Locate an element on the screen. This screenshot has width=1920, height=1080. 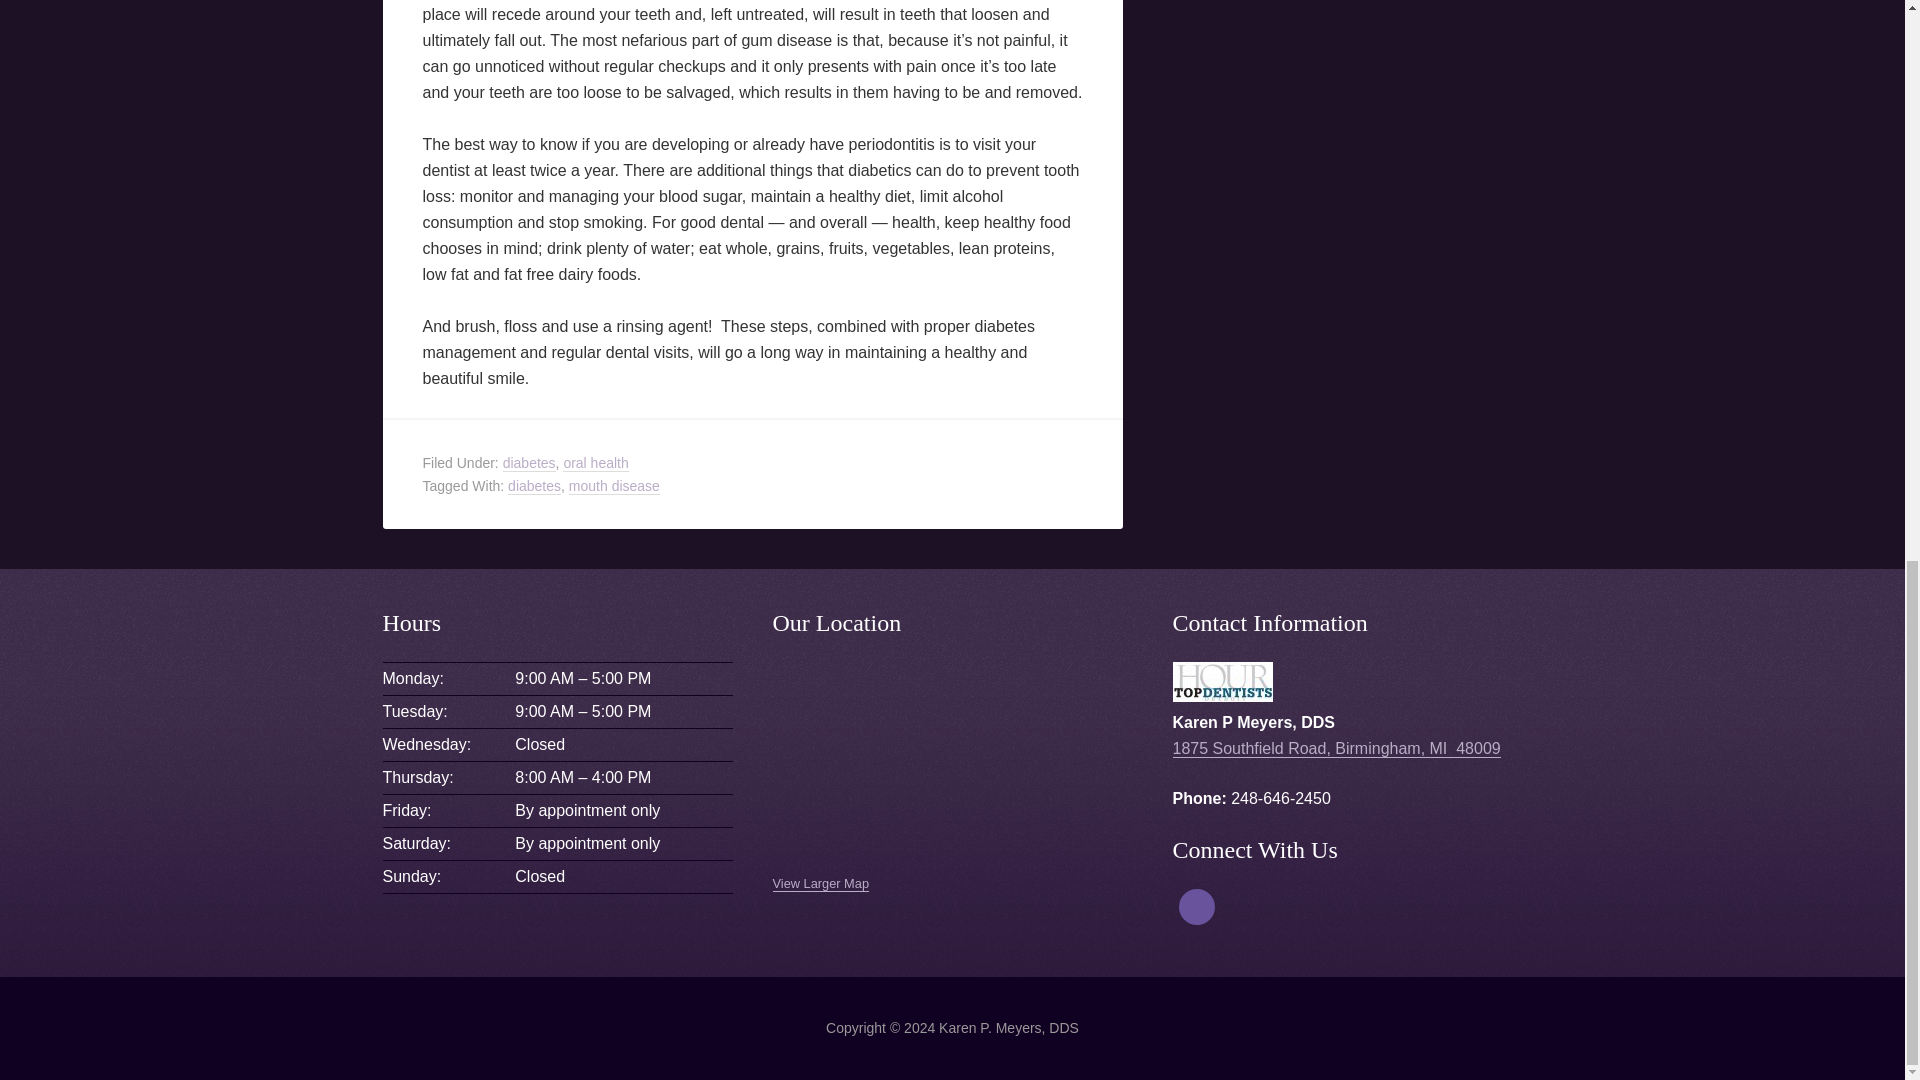
View Larger Map is located at coordinates (820, 884).